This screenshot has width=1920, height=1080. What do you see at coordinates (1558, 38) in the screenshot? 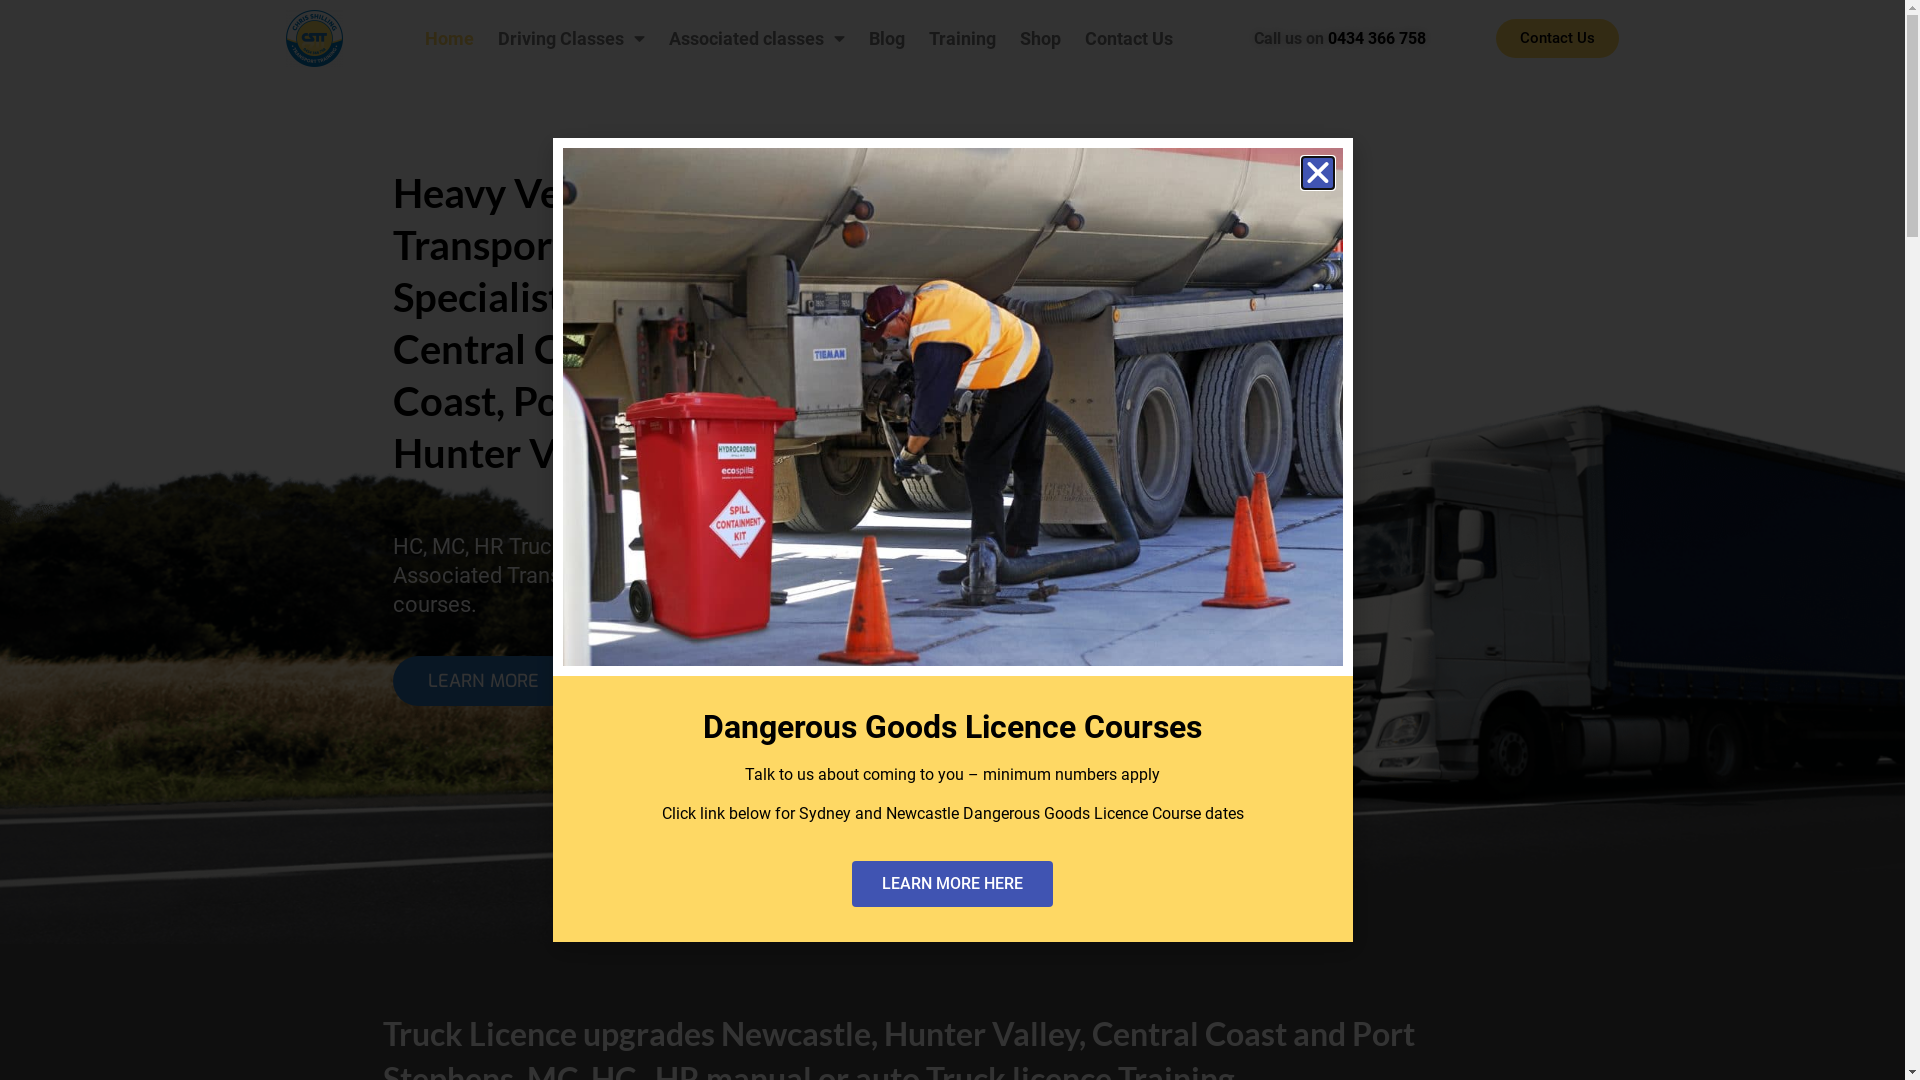
I see `Contact Us` at bounding box center [1558, 38].